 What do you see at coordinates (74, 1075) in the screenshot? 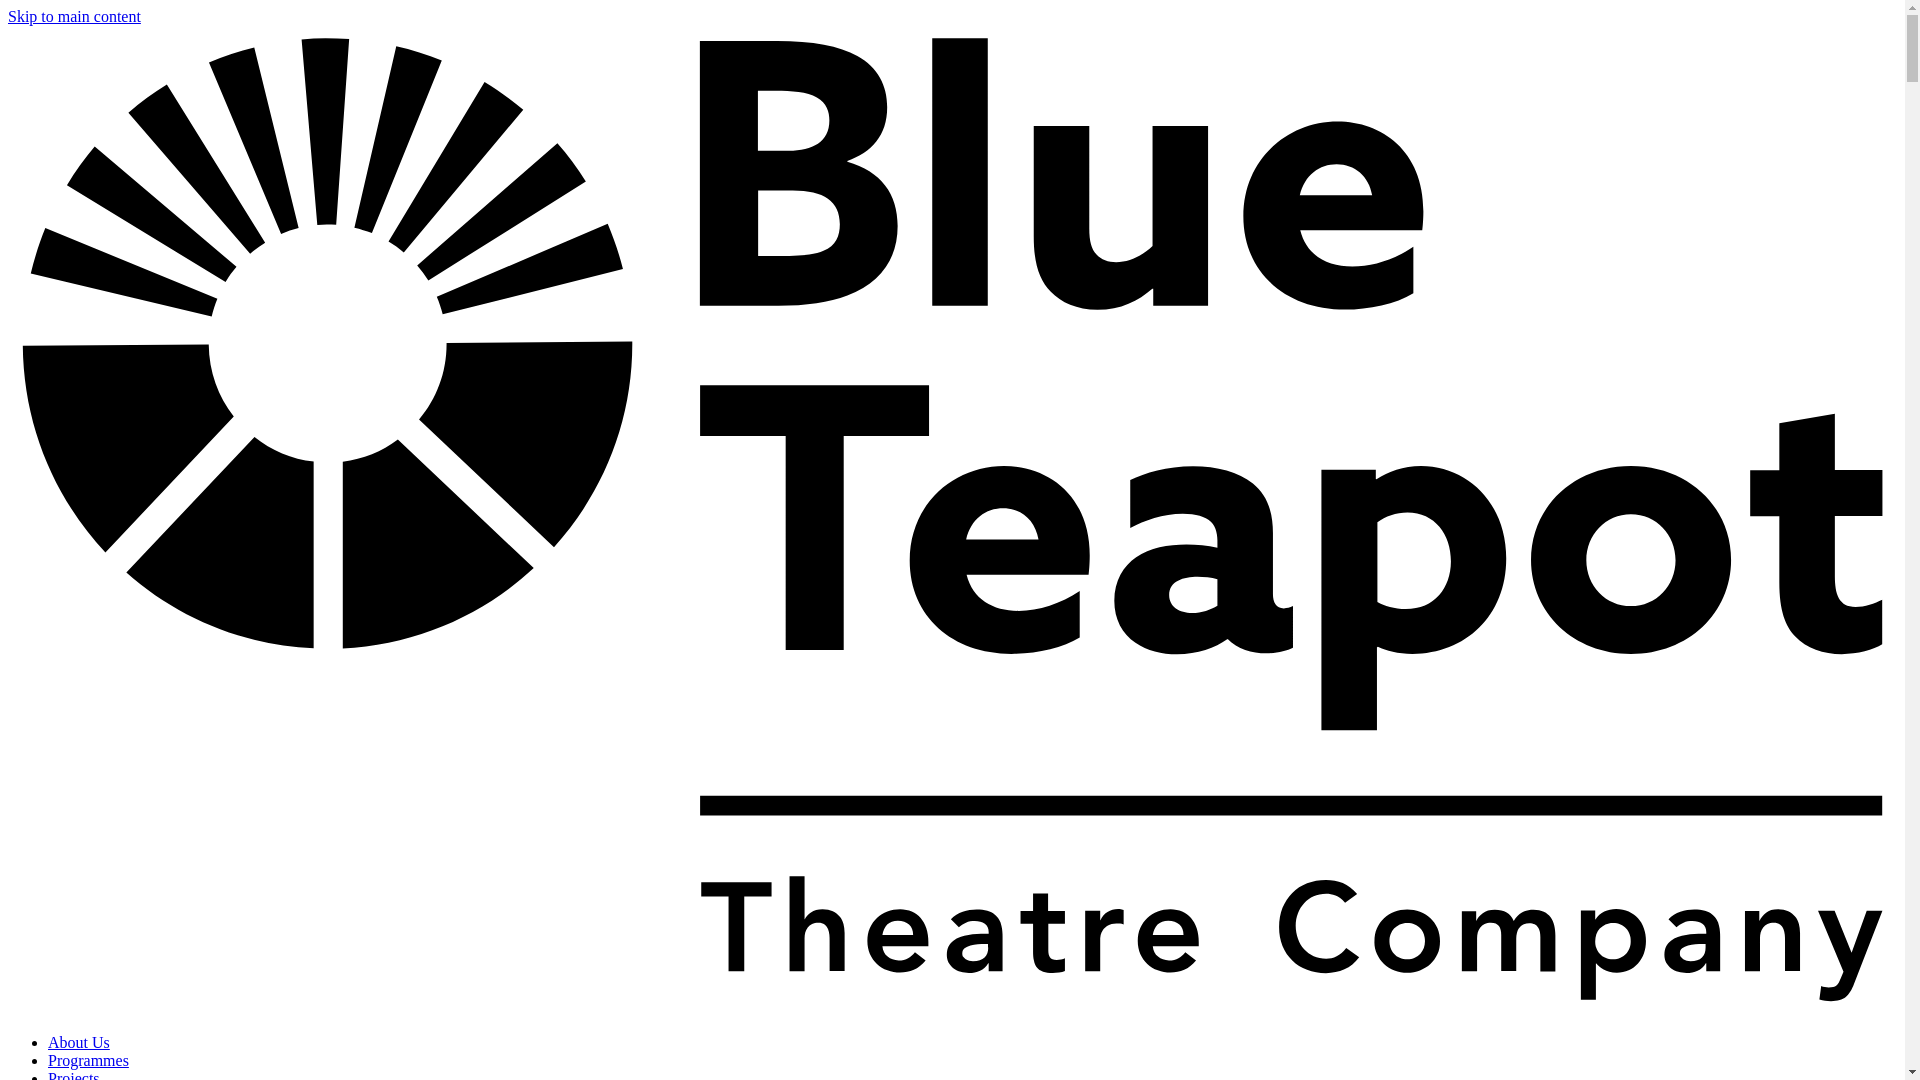
I see `Projects` at bounding box center [74, 1075].